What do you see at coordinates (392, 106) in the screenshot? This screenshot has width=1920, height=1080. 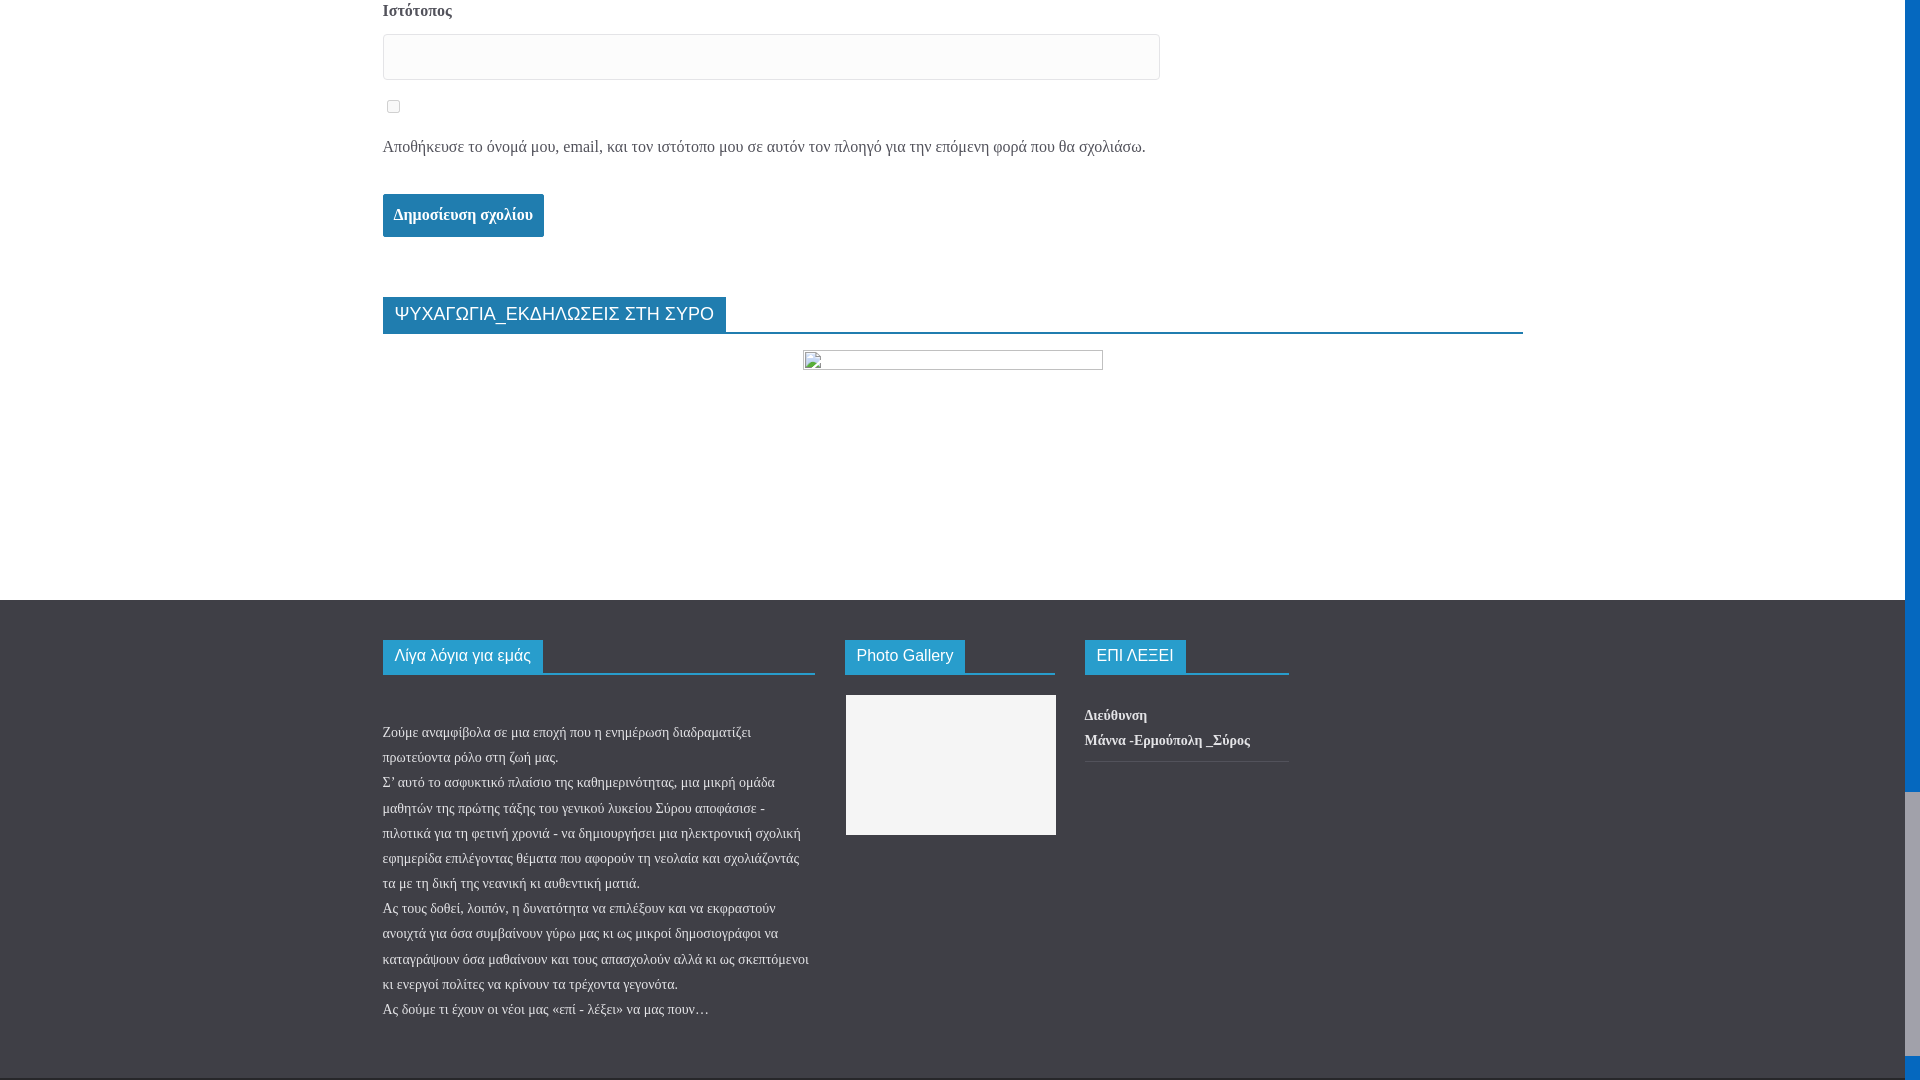 I see `yes` at bounding box center [392, 106].